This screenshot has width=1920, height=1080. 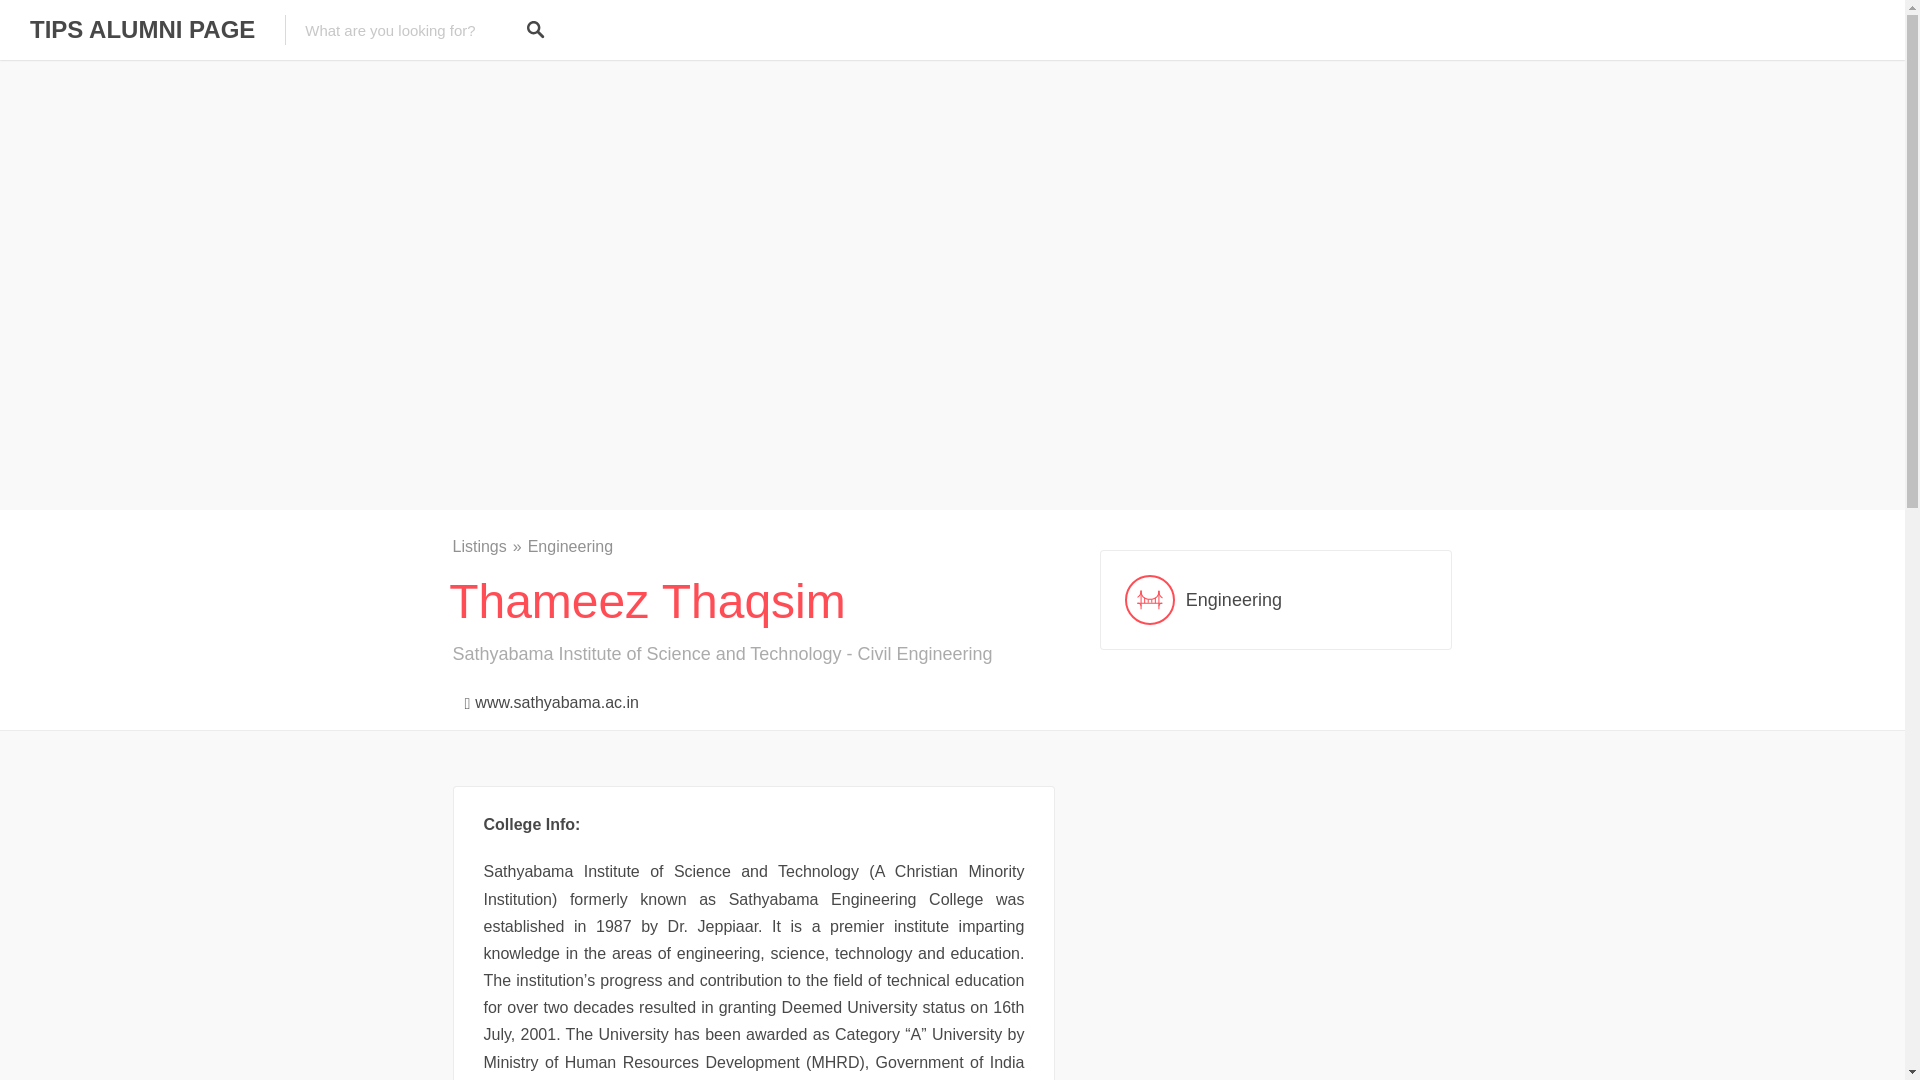 What do you see at coordinates (570, 546) in the screenshot?
I see `Engineering` at bounding box center [570, 546].